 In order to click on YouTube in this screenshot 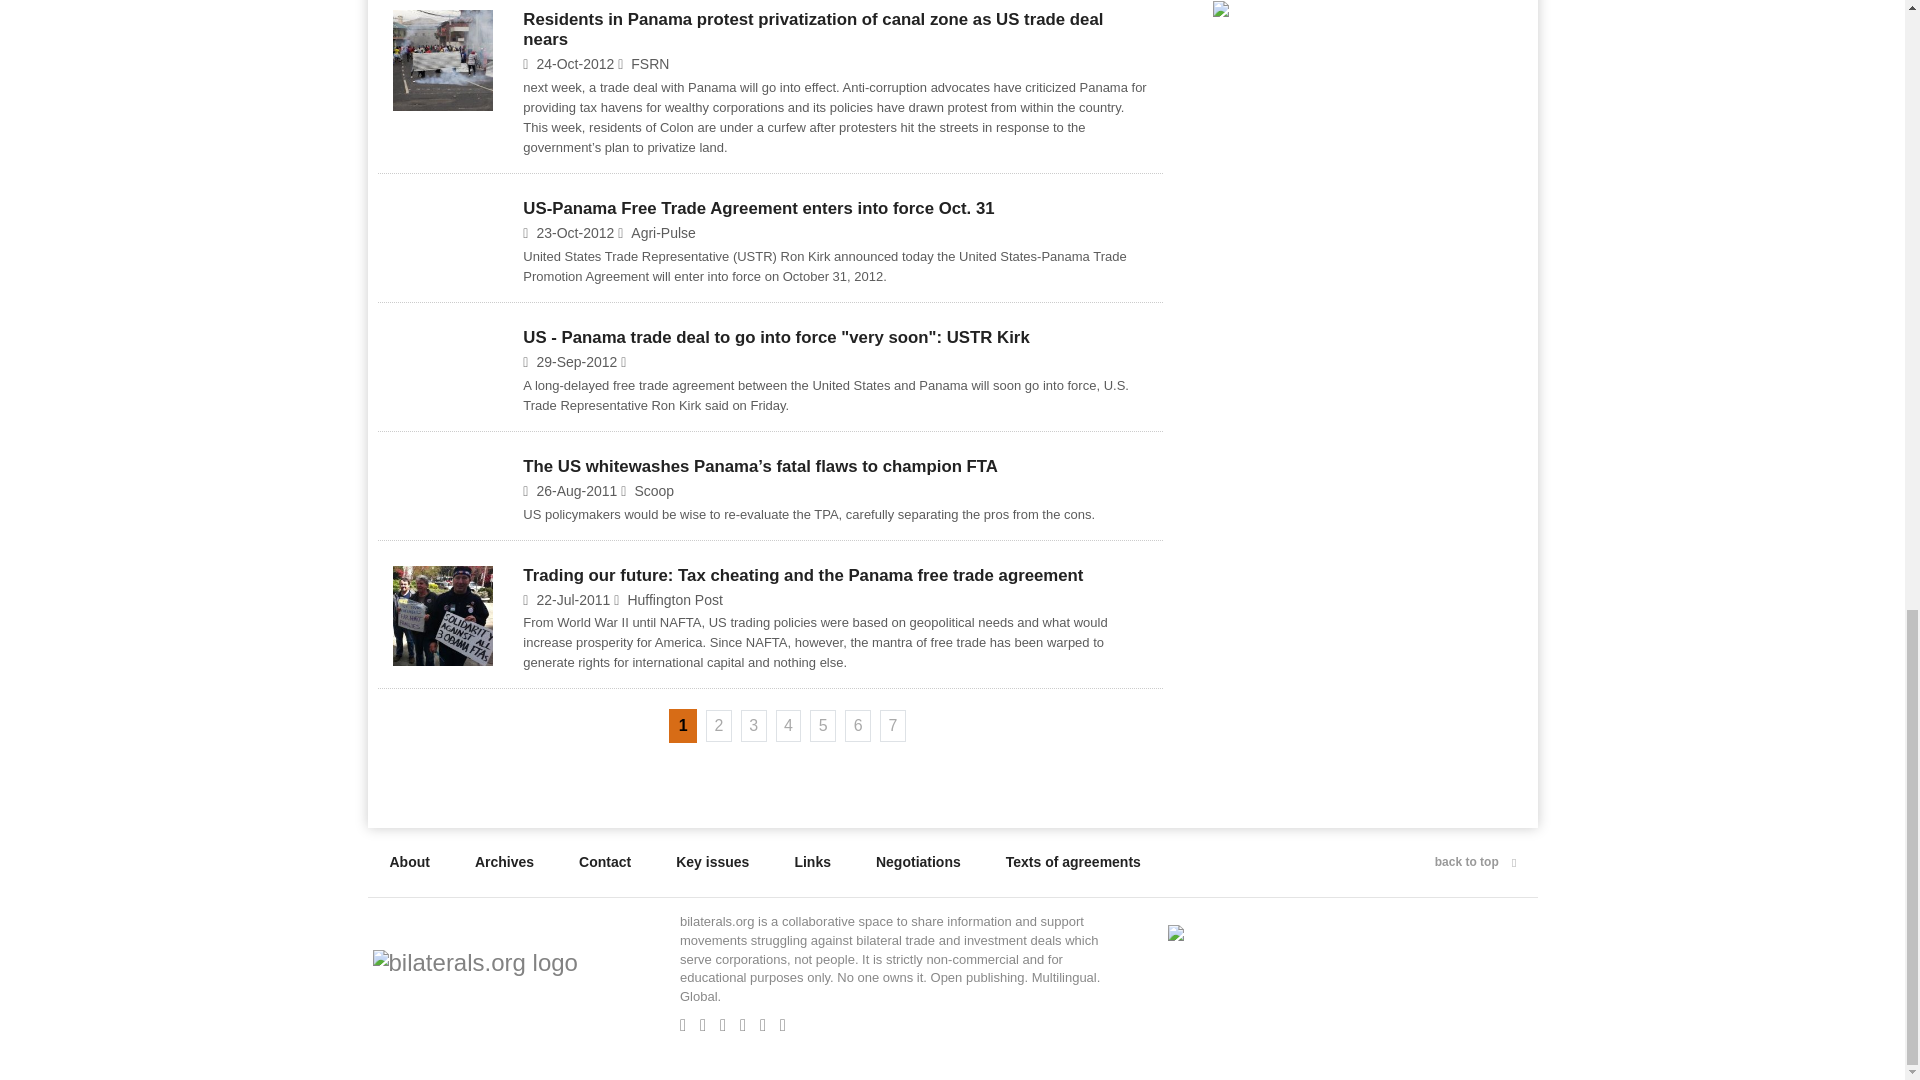, I will do `click(768, 1024)`.